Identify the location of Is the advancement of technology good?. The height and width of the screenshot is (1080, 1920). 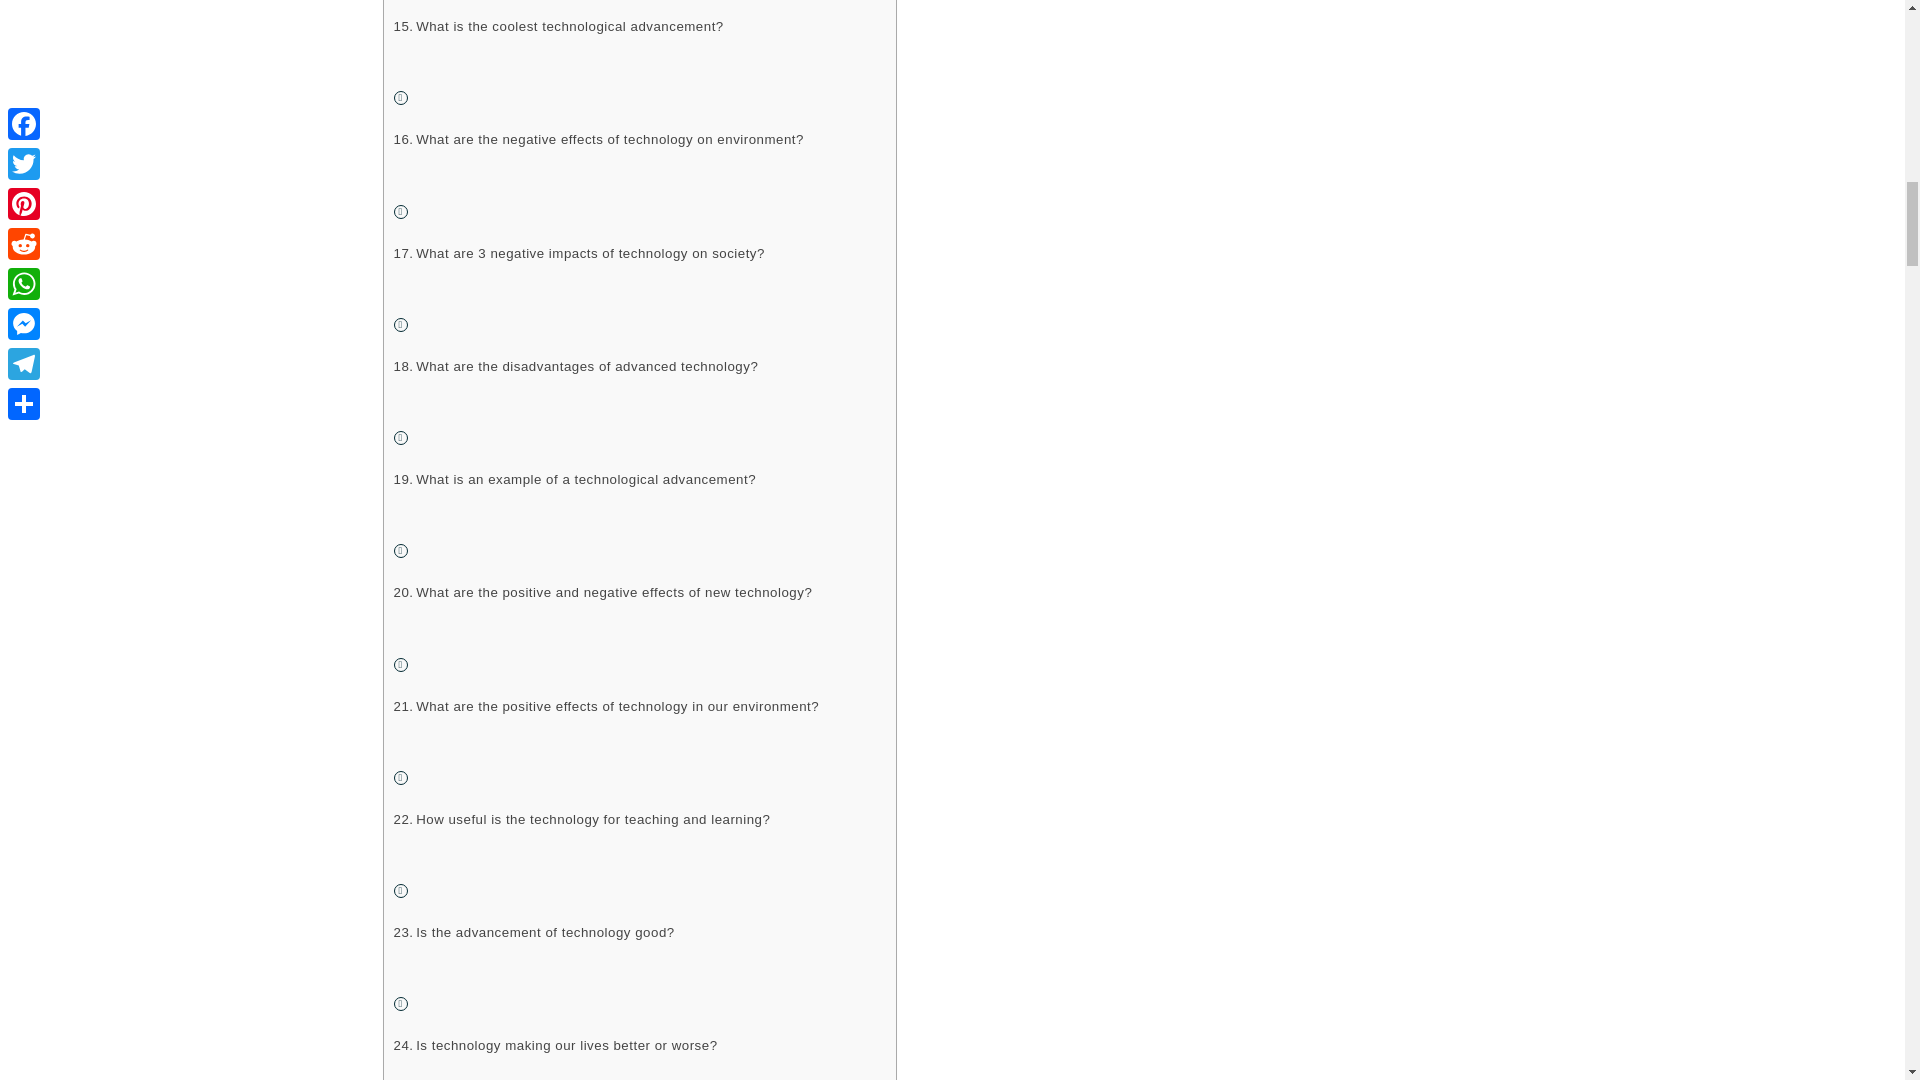
(534, 932).